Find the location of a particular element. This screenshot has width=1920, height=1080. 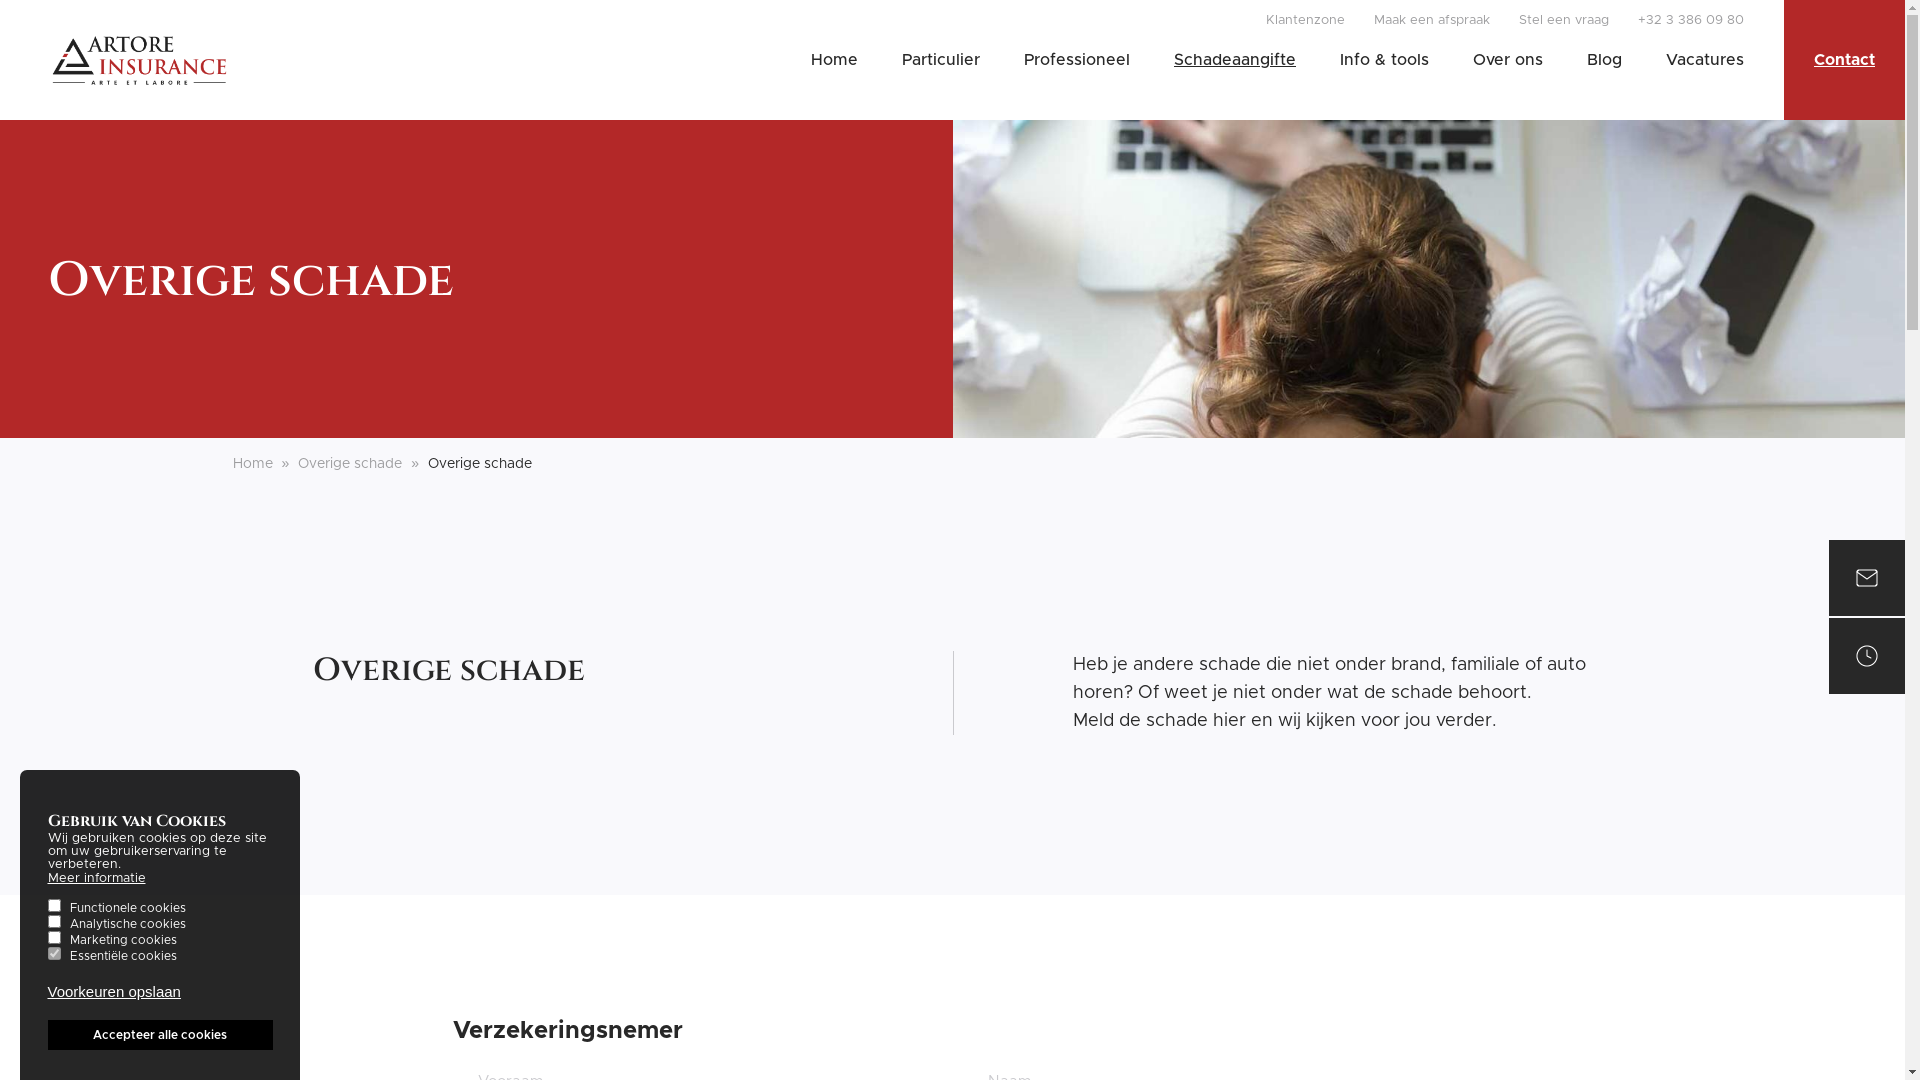

Meer informatie is located at coordinates (97, 878).